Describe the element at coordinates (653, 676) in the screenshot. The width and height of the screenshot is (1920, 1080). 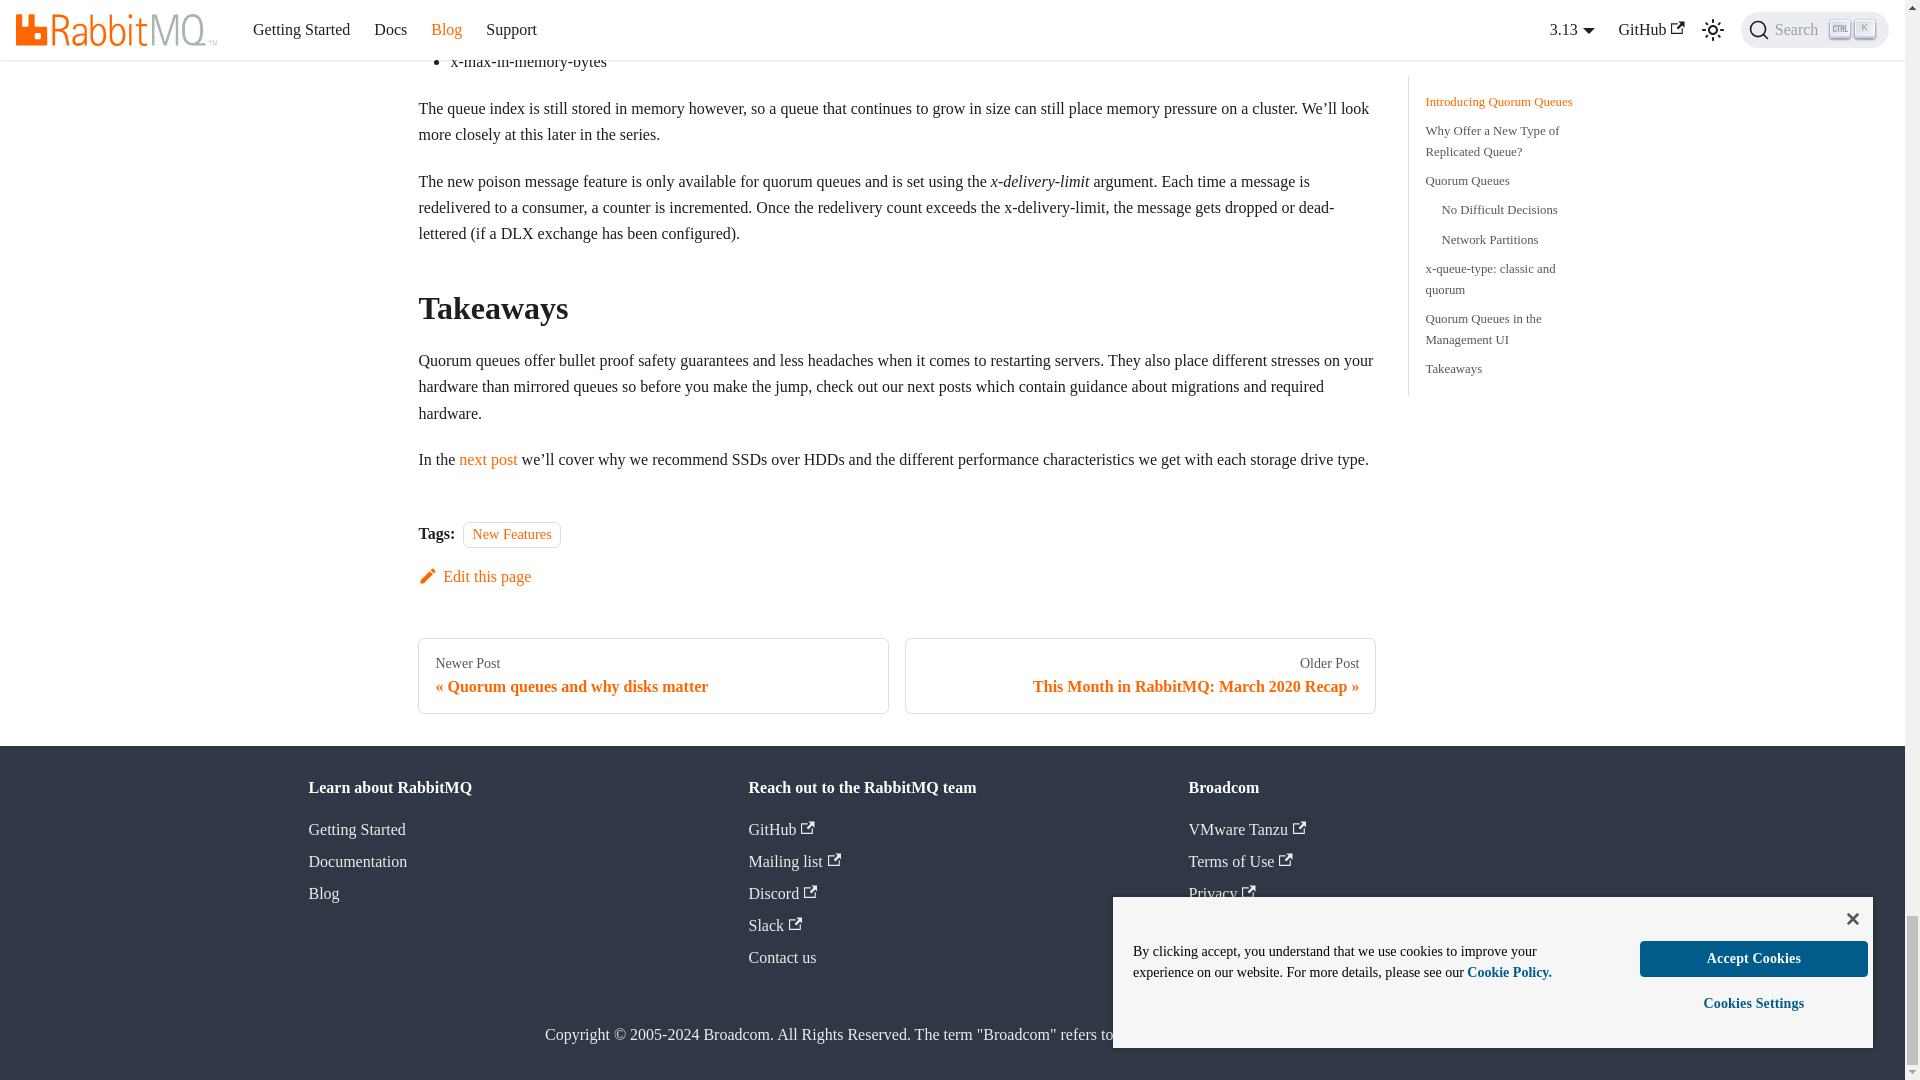
I see `New Features` at that location.